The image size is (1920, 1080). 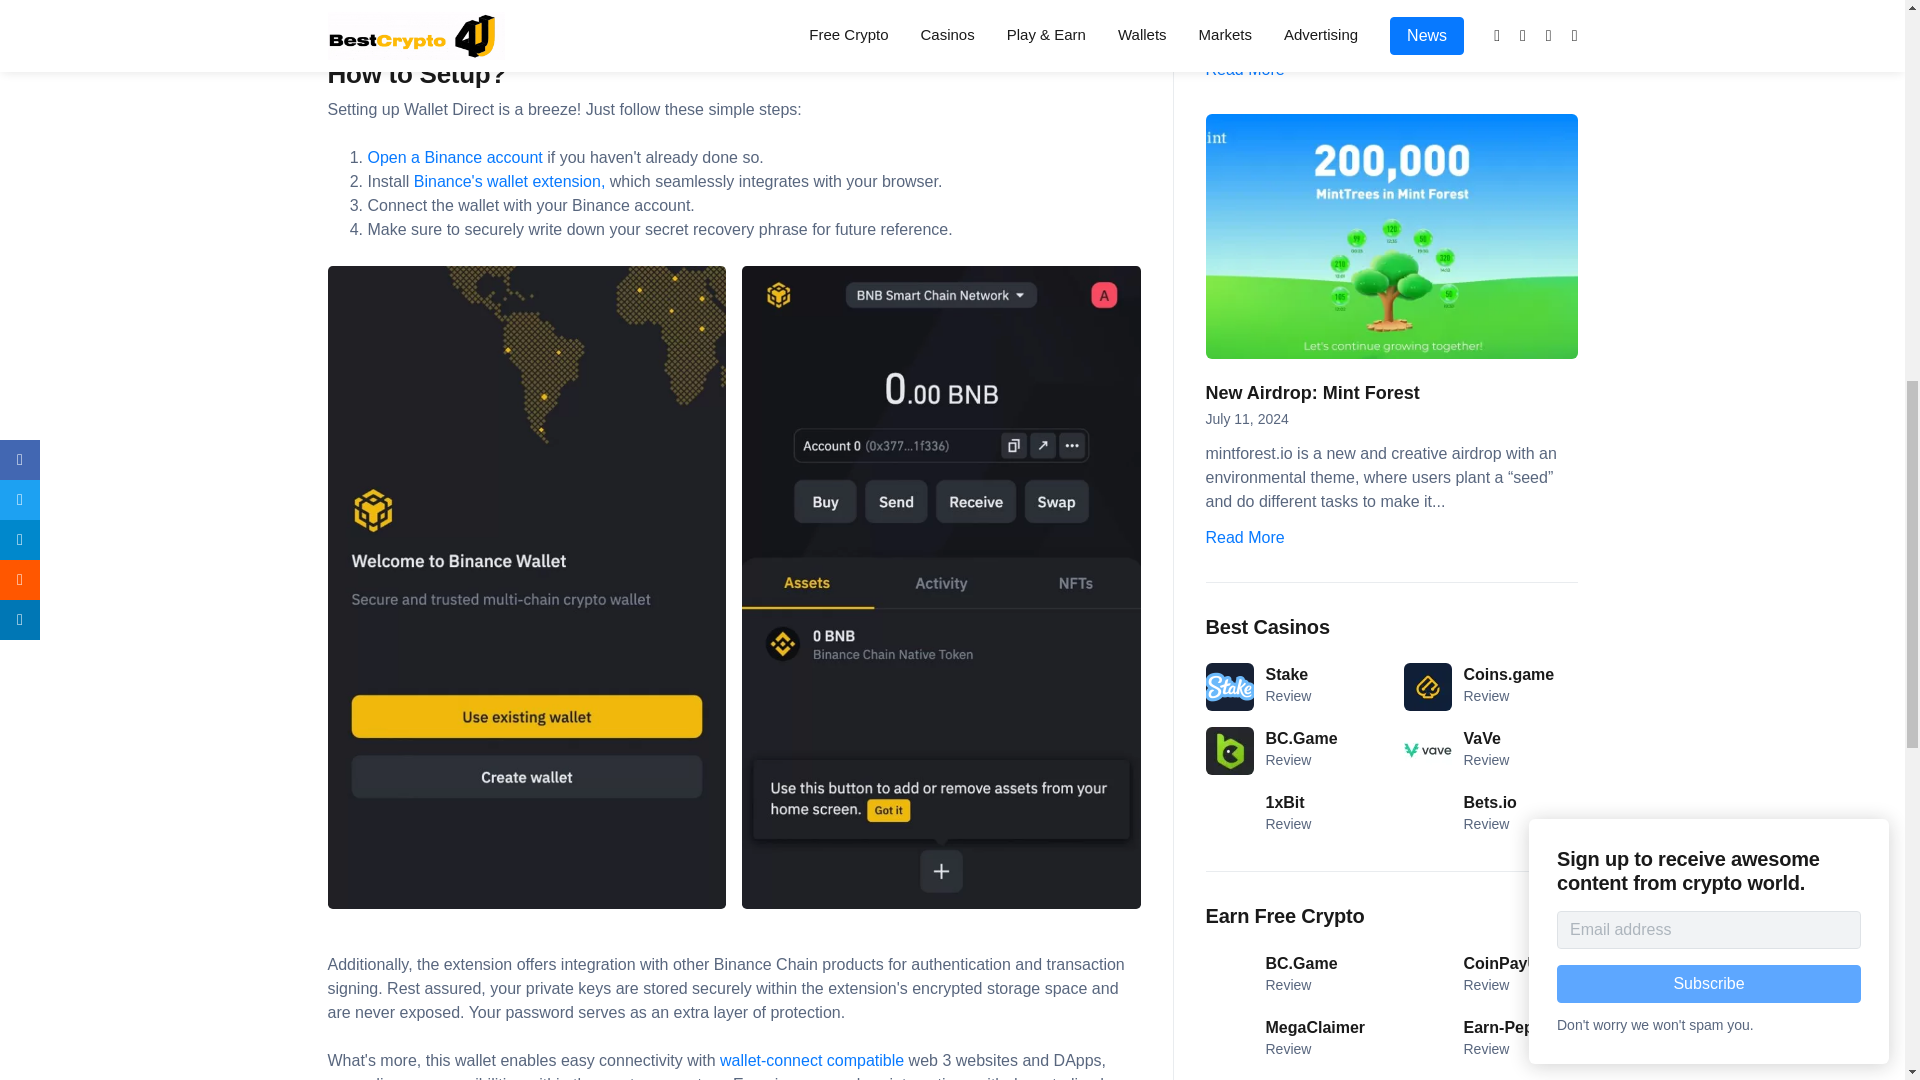 What do you see at coordinates (1287, 674) in the screenshot?
I see `Stake` at bounding box center [1287, 674].